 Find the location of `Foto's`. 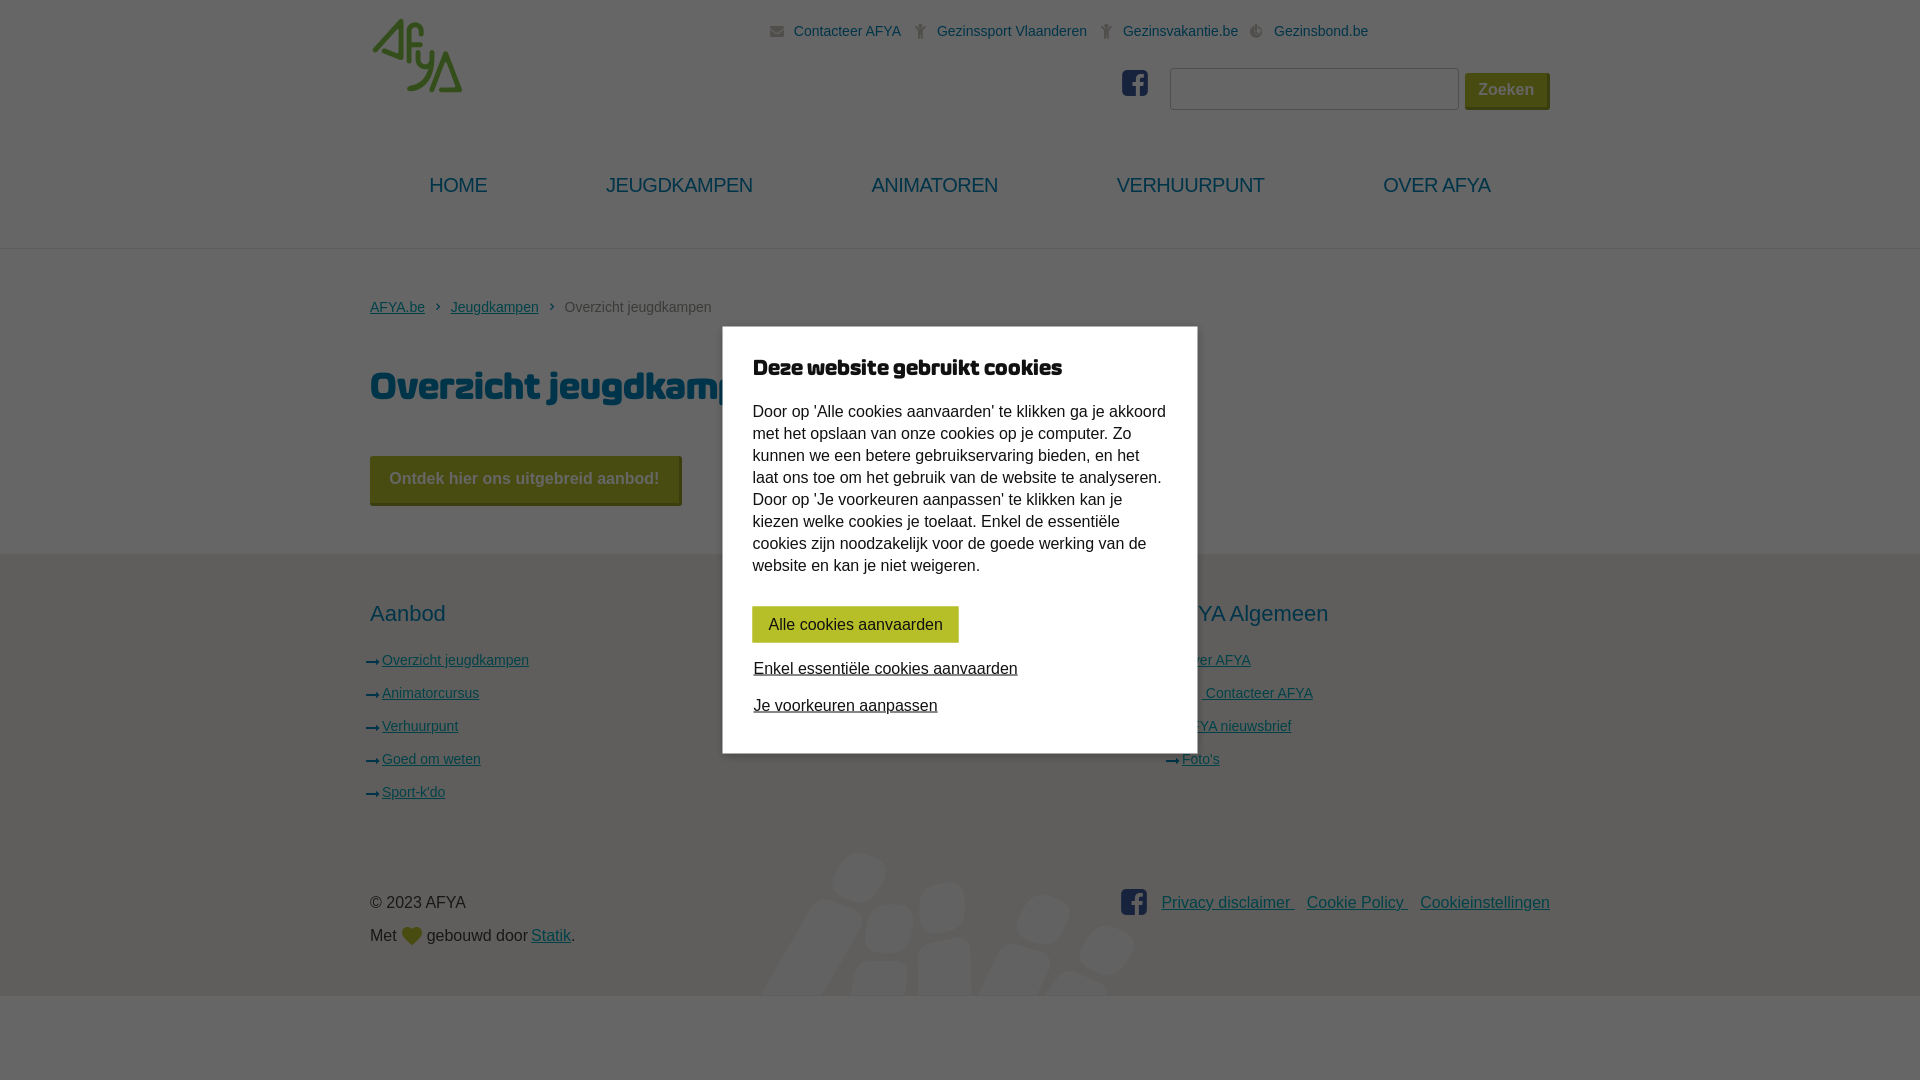

Foto's is located at coordinates (1201, 759).